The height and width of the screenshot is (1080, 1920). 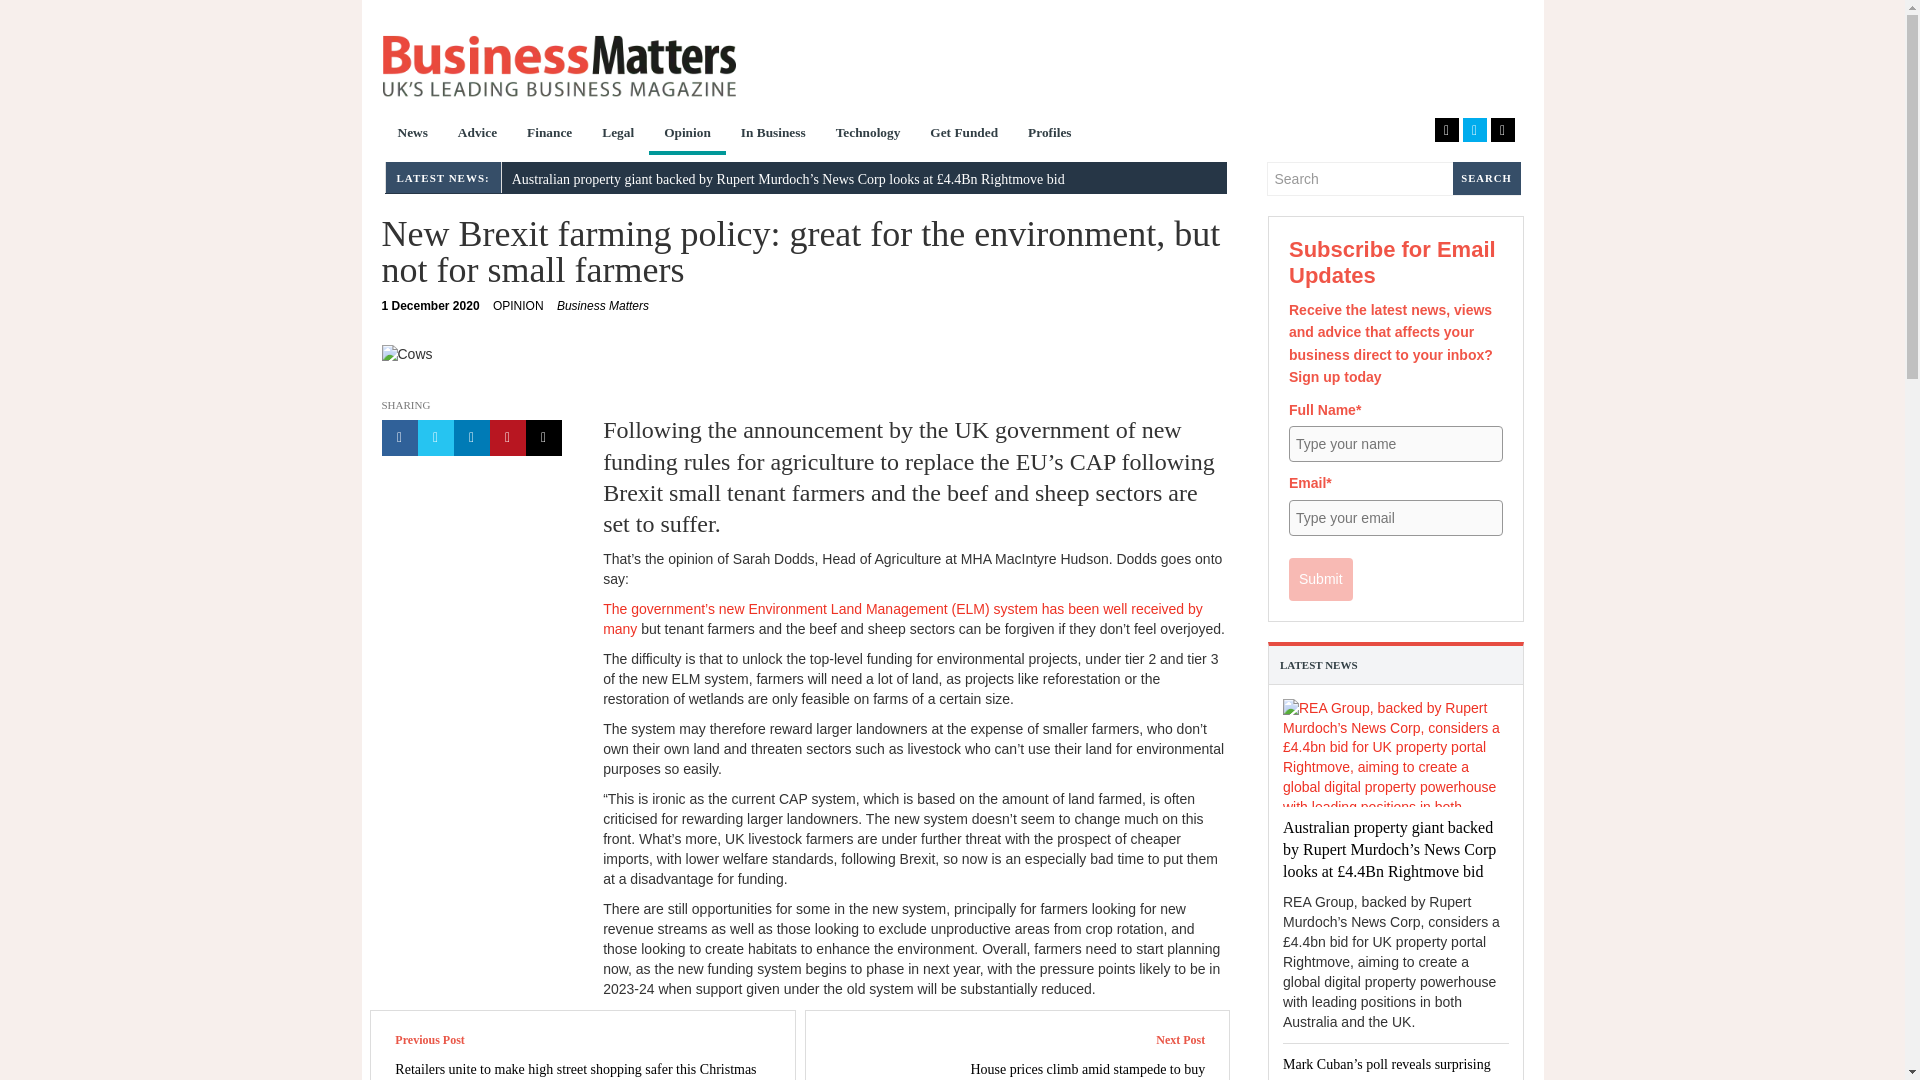 I want to click on OPINION, so click(x=602, y=306).